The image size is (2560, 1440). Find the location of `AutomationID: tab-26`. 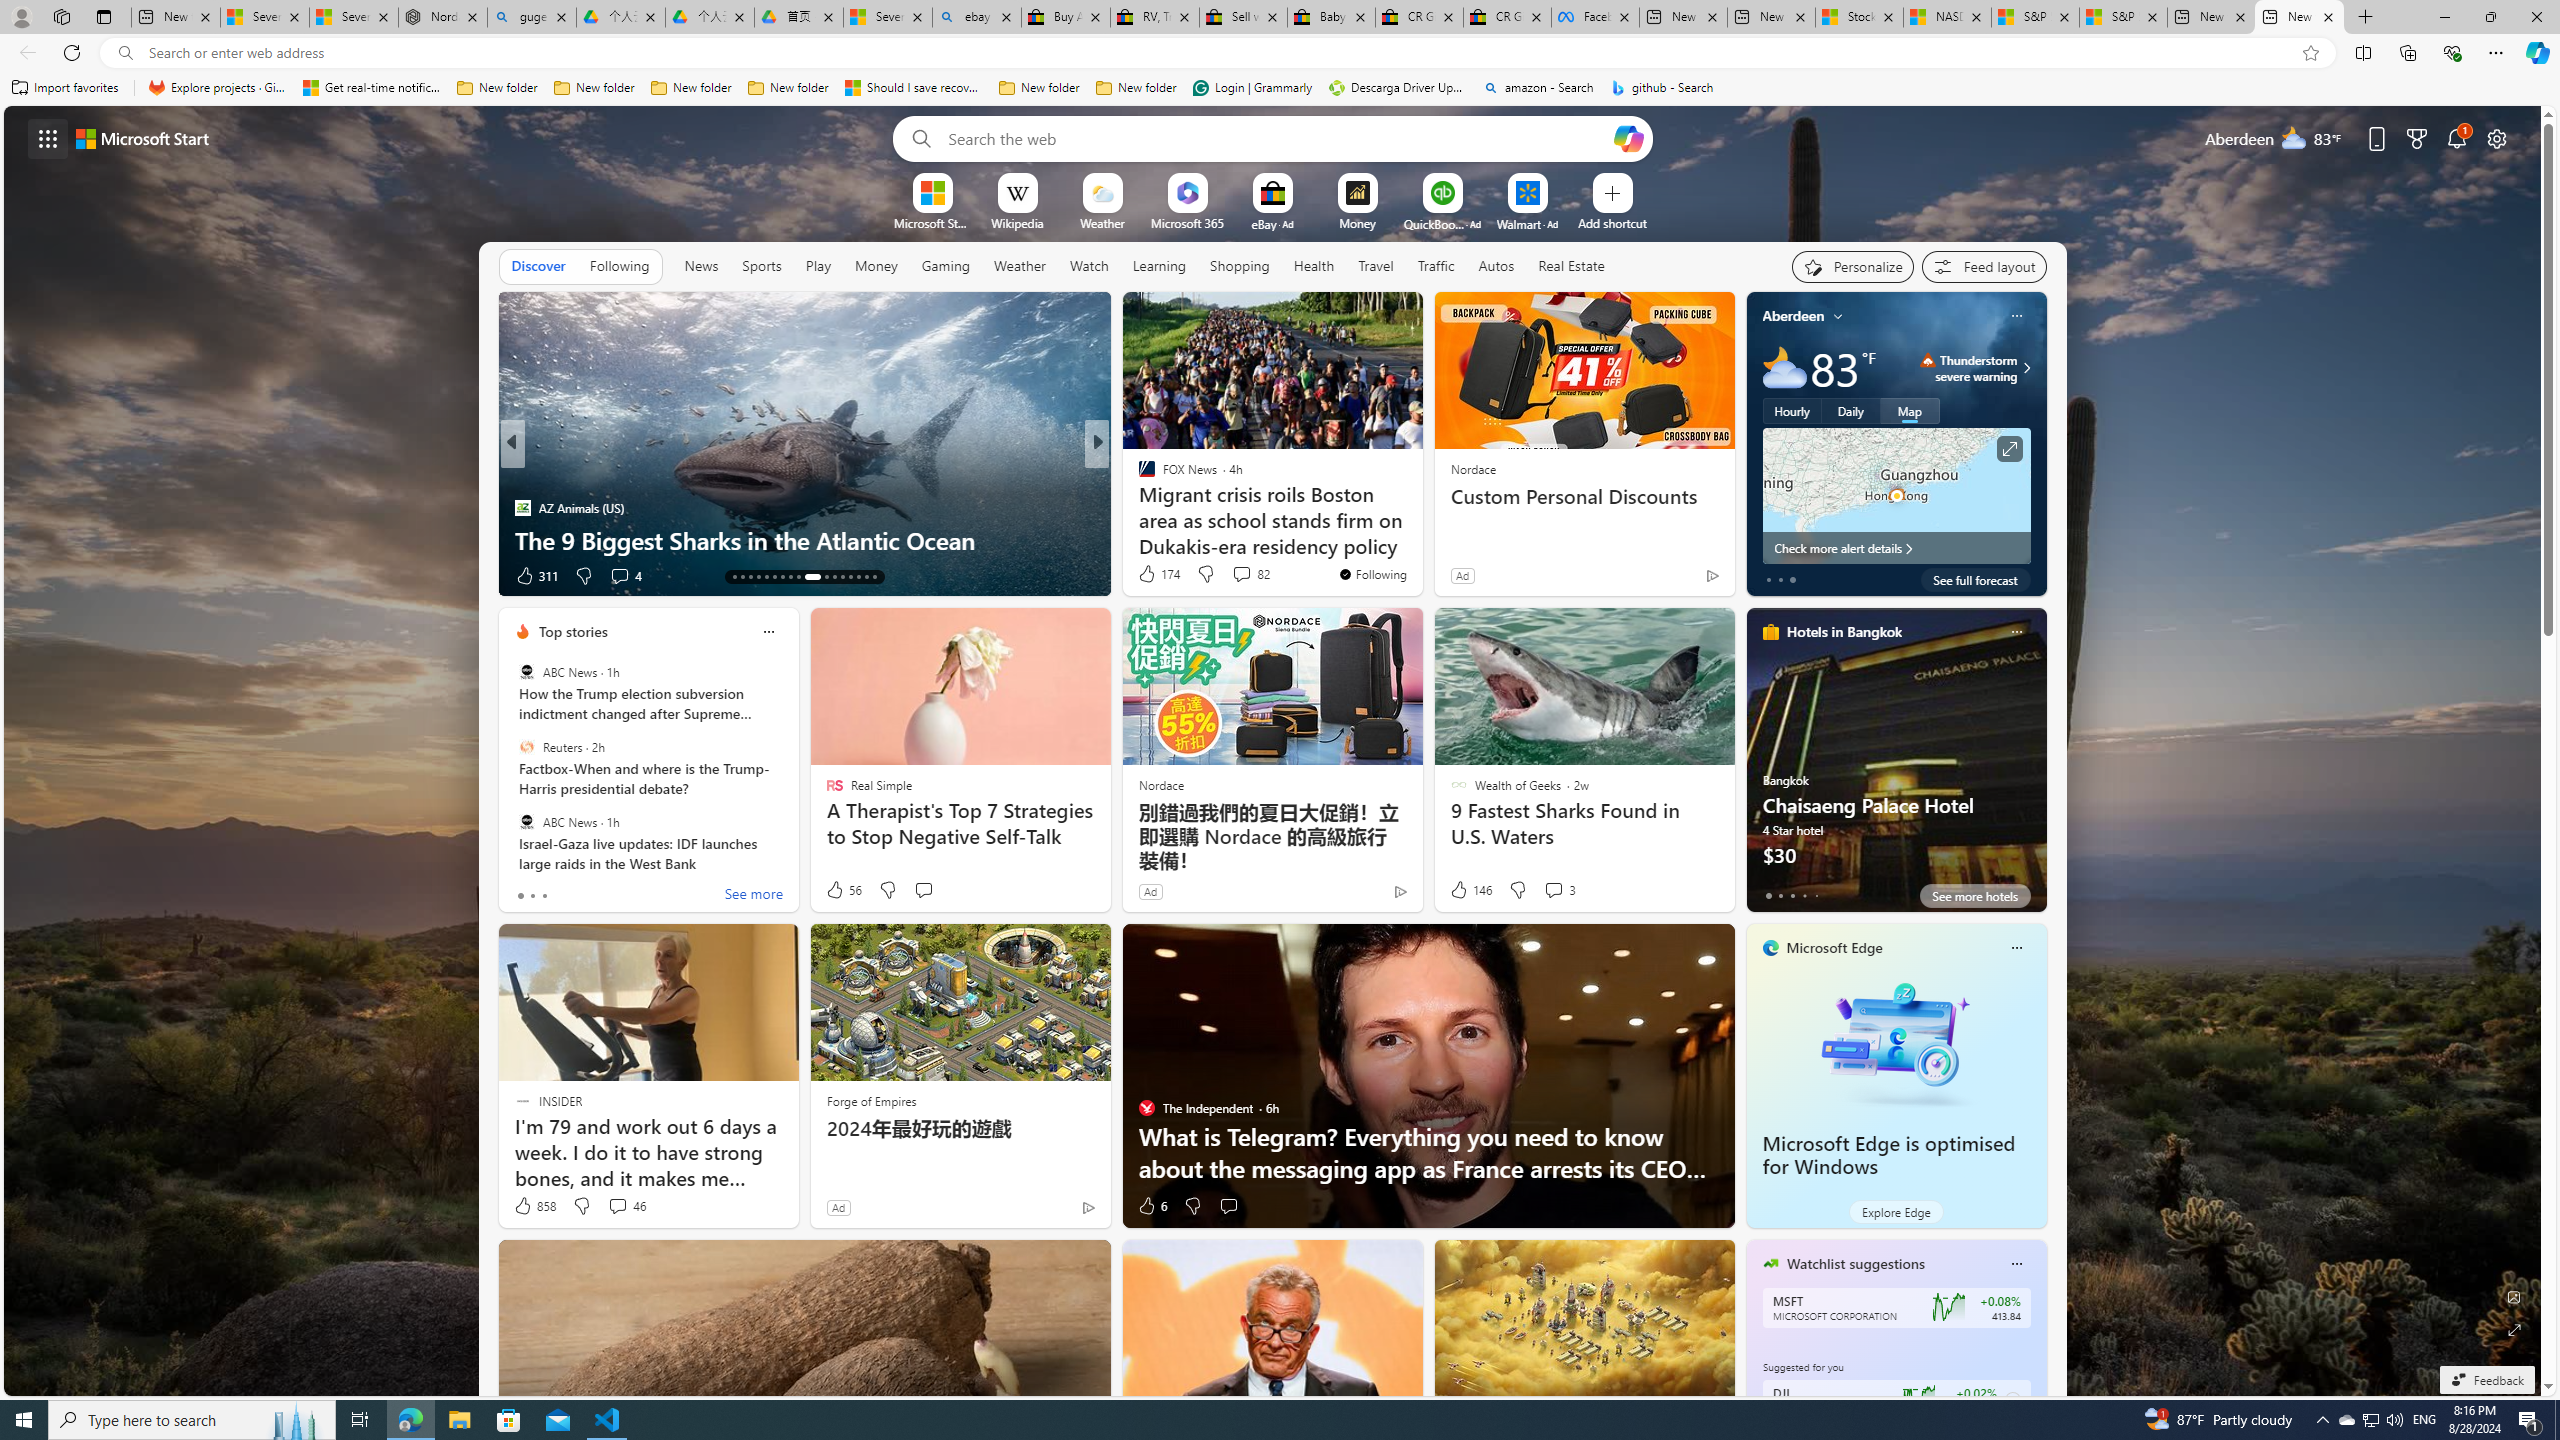

AutomationID: tab-26 is located at coordinates (850, 577).